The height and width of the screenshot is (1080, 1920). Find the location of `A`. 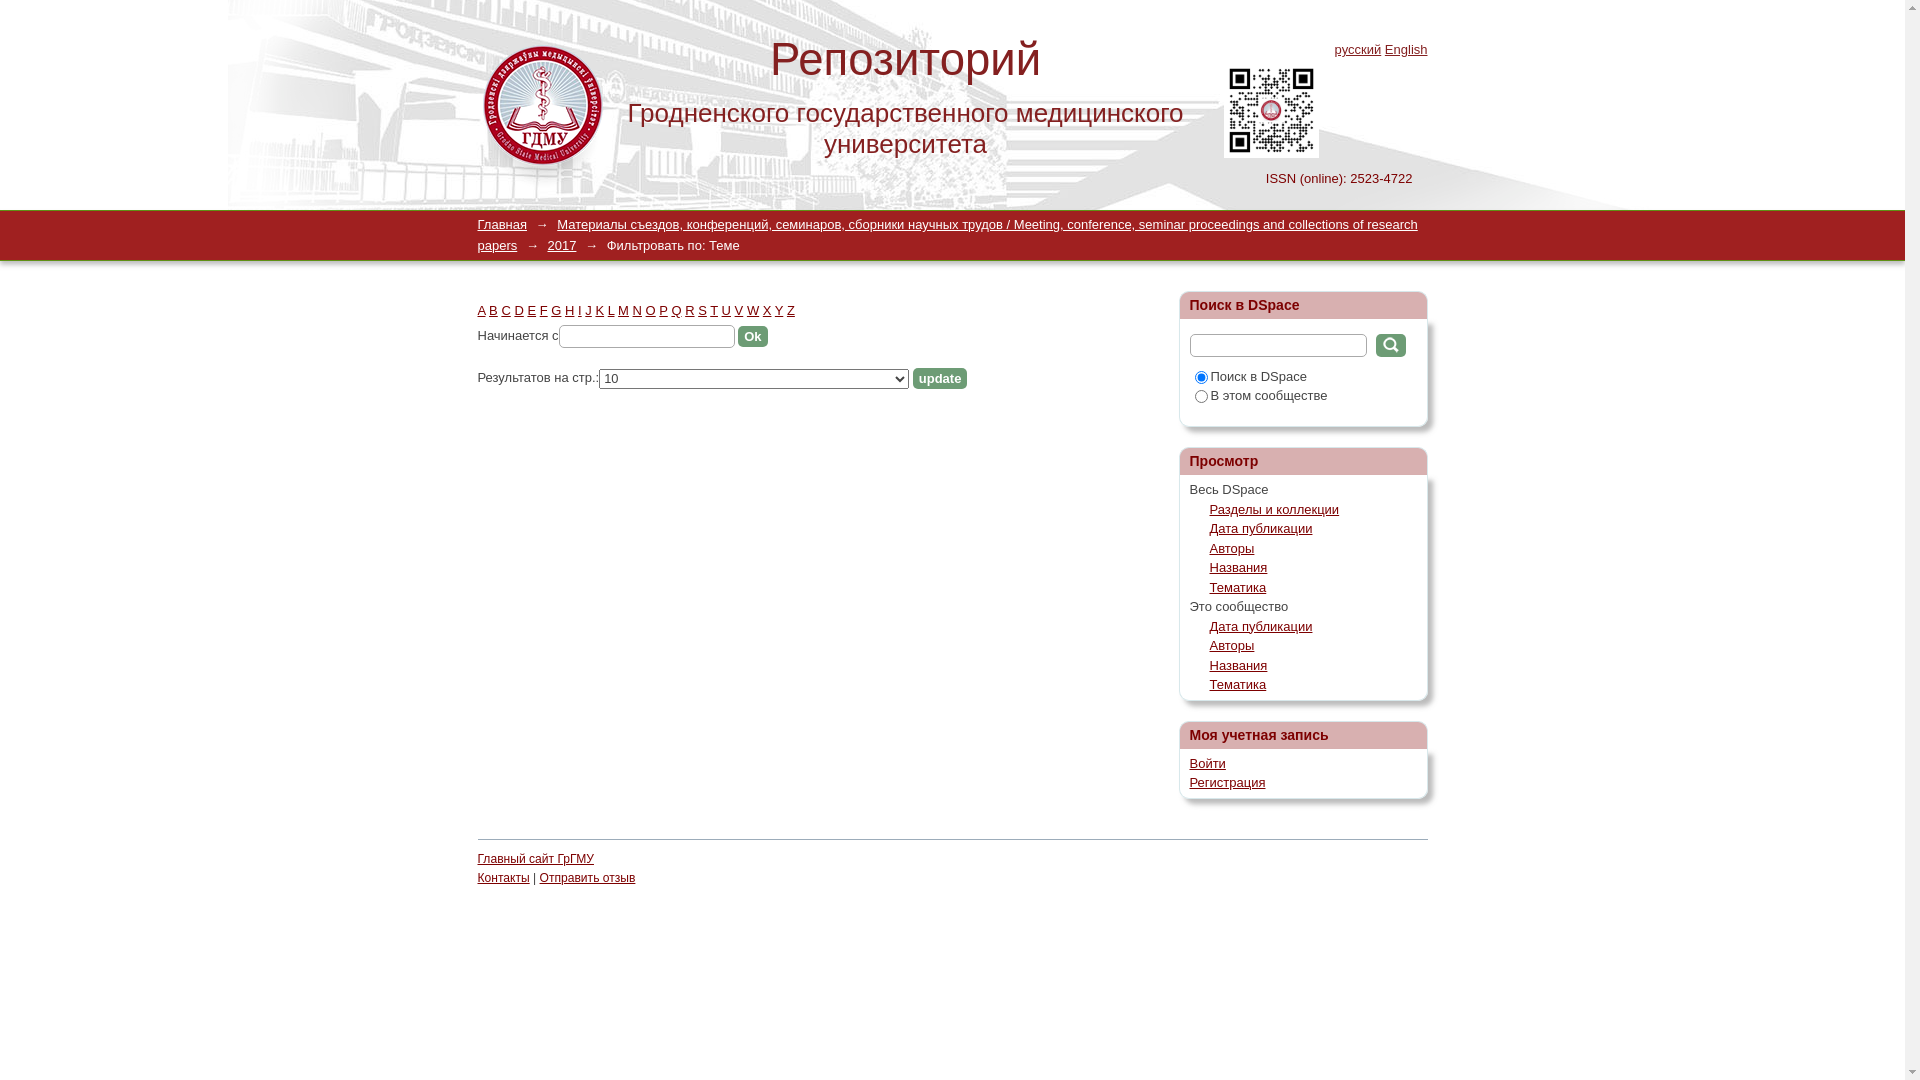

A is located at coordinates (482, 310).